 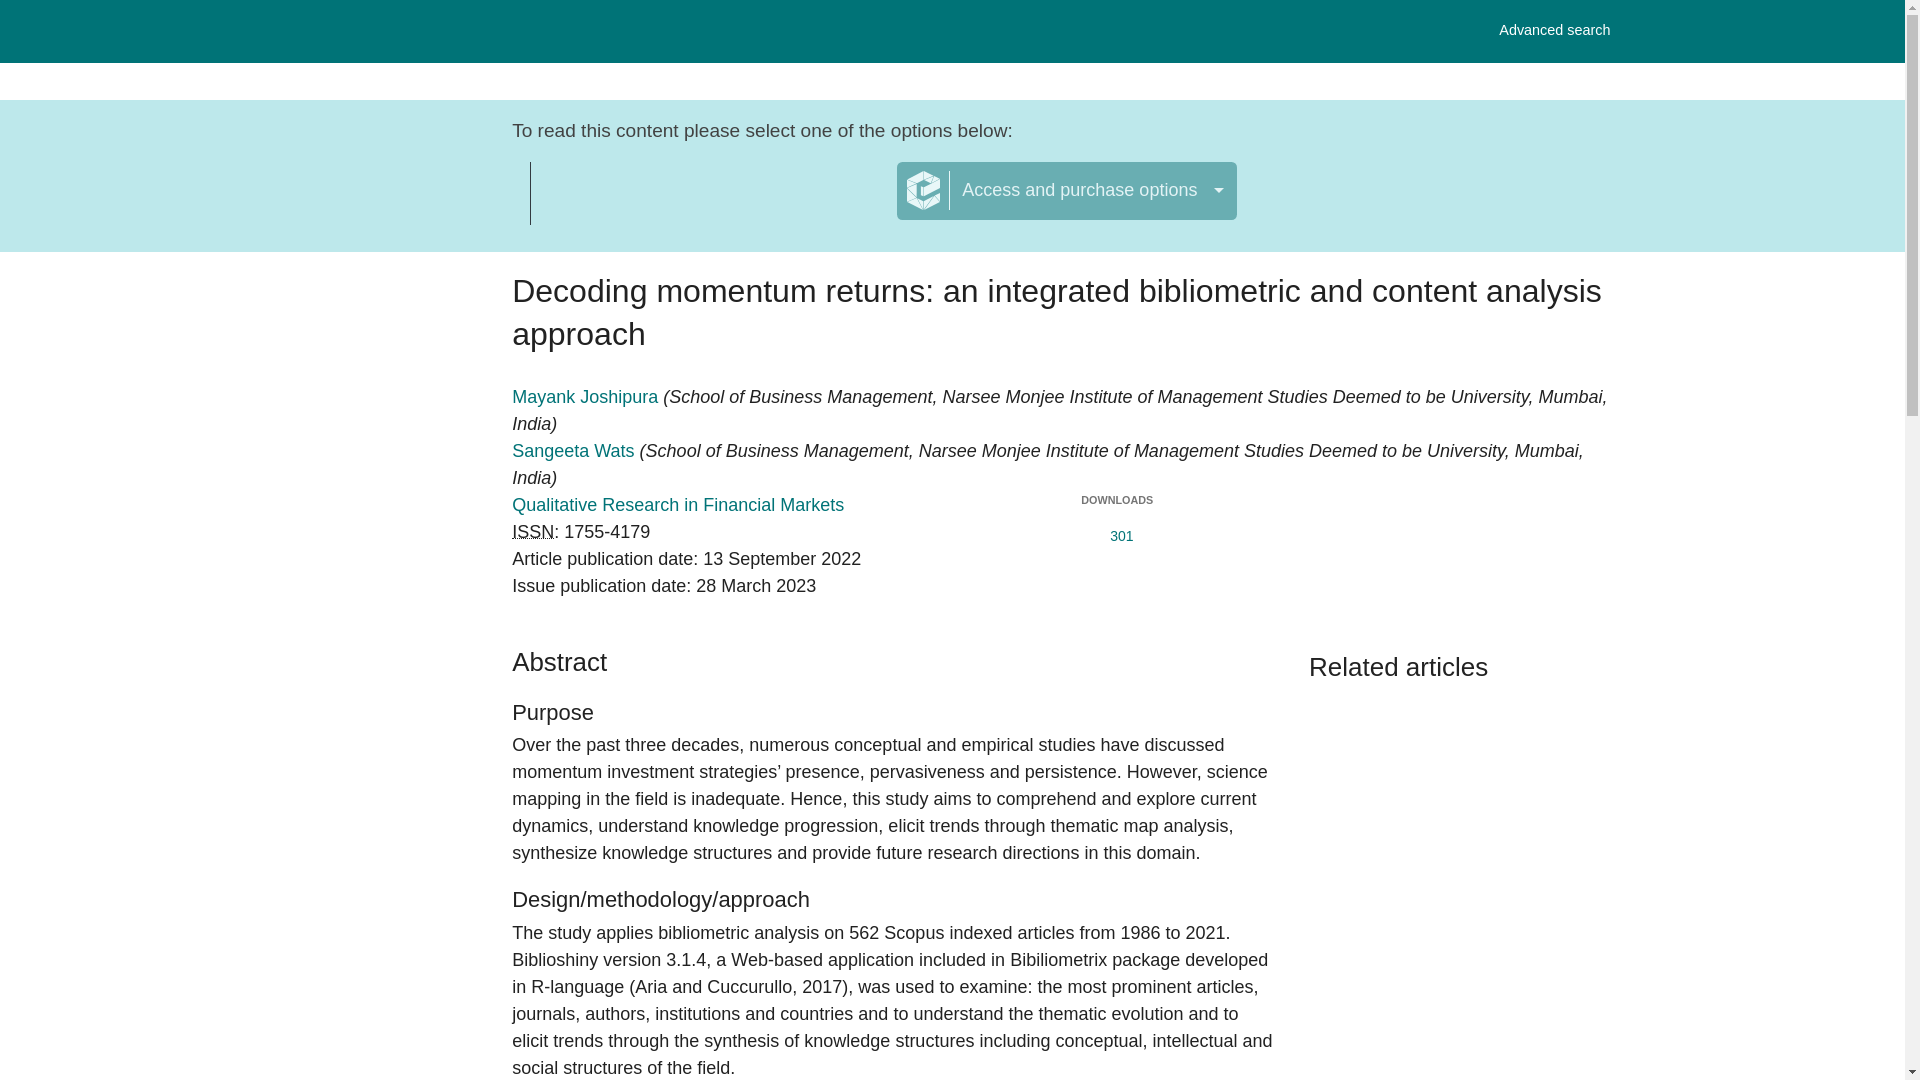 I want to click on Sangeeta Wats, so click(x=576, y=450).